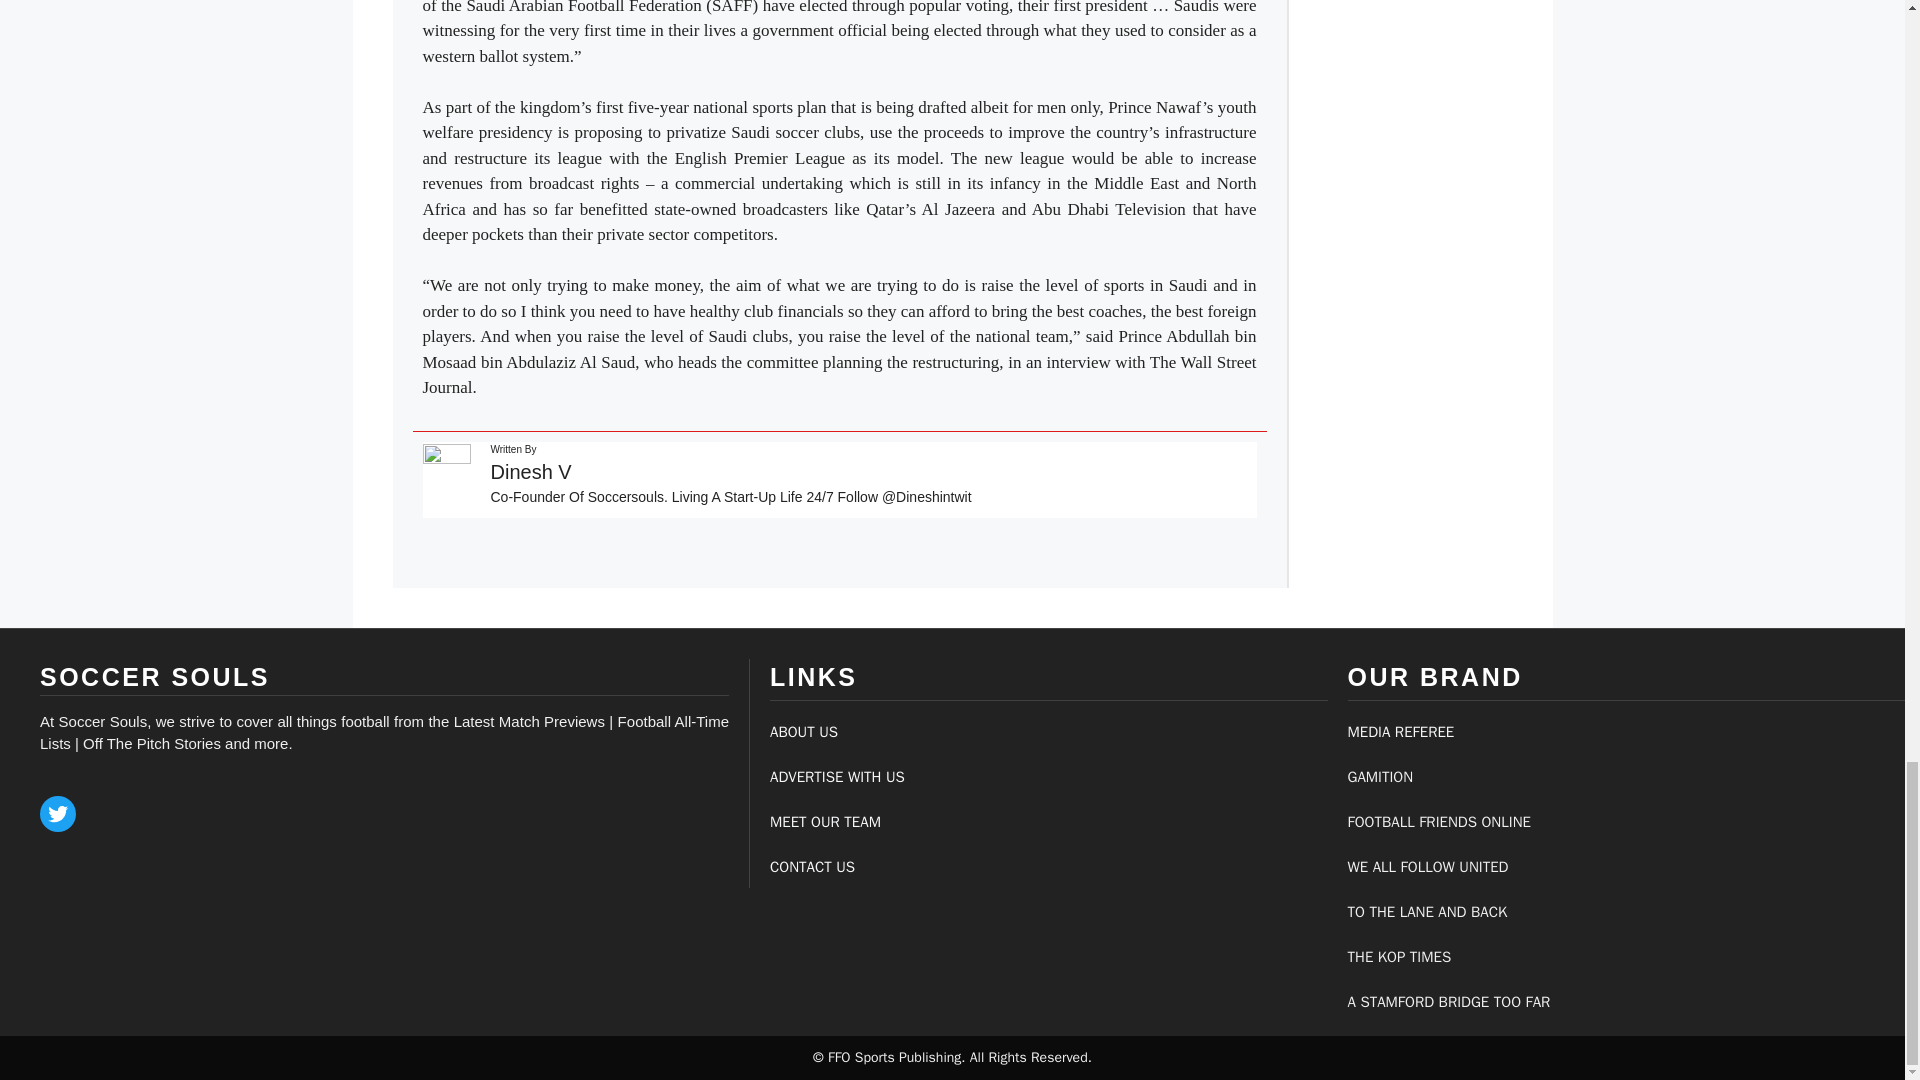  Describe the element at coordinates (1380, 776) in the screenshot. I see `GAMITION` at that location.